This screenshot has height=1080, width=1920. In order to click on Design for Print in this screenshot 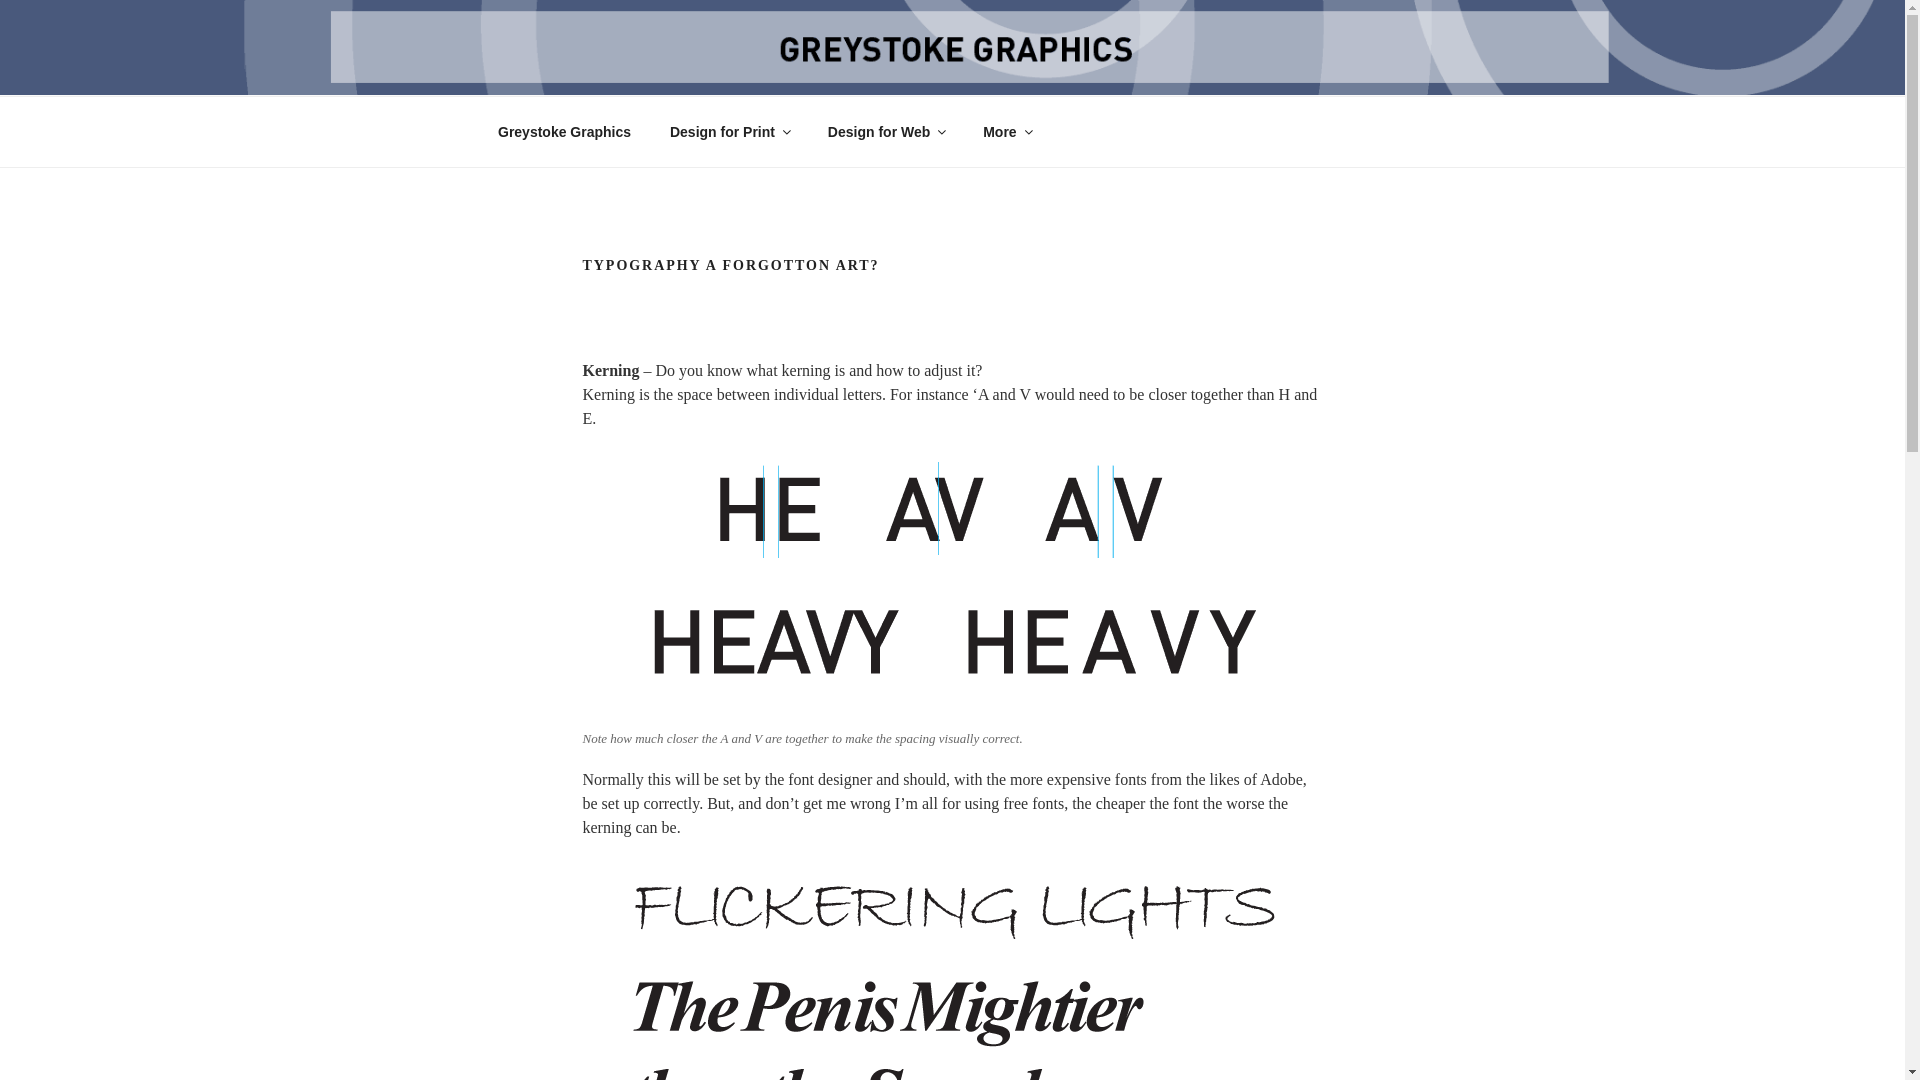, I will do `click(729, 132)`.